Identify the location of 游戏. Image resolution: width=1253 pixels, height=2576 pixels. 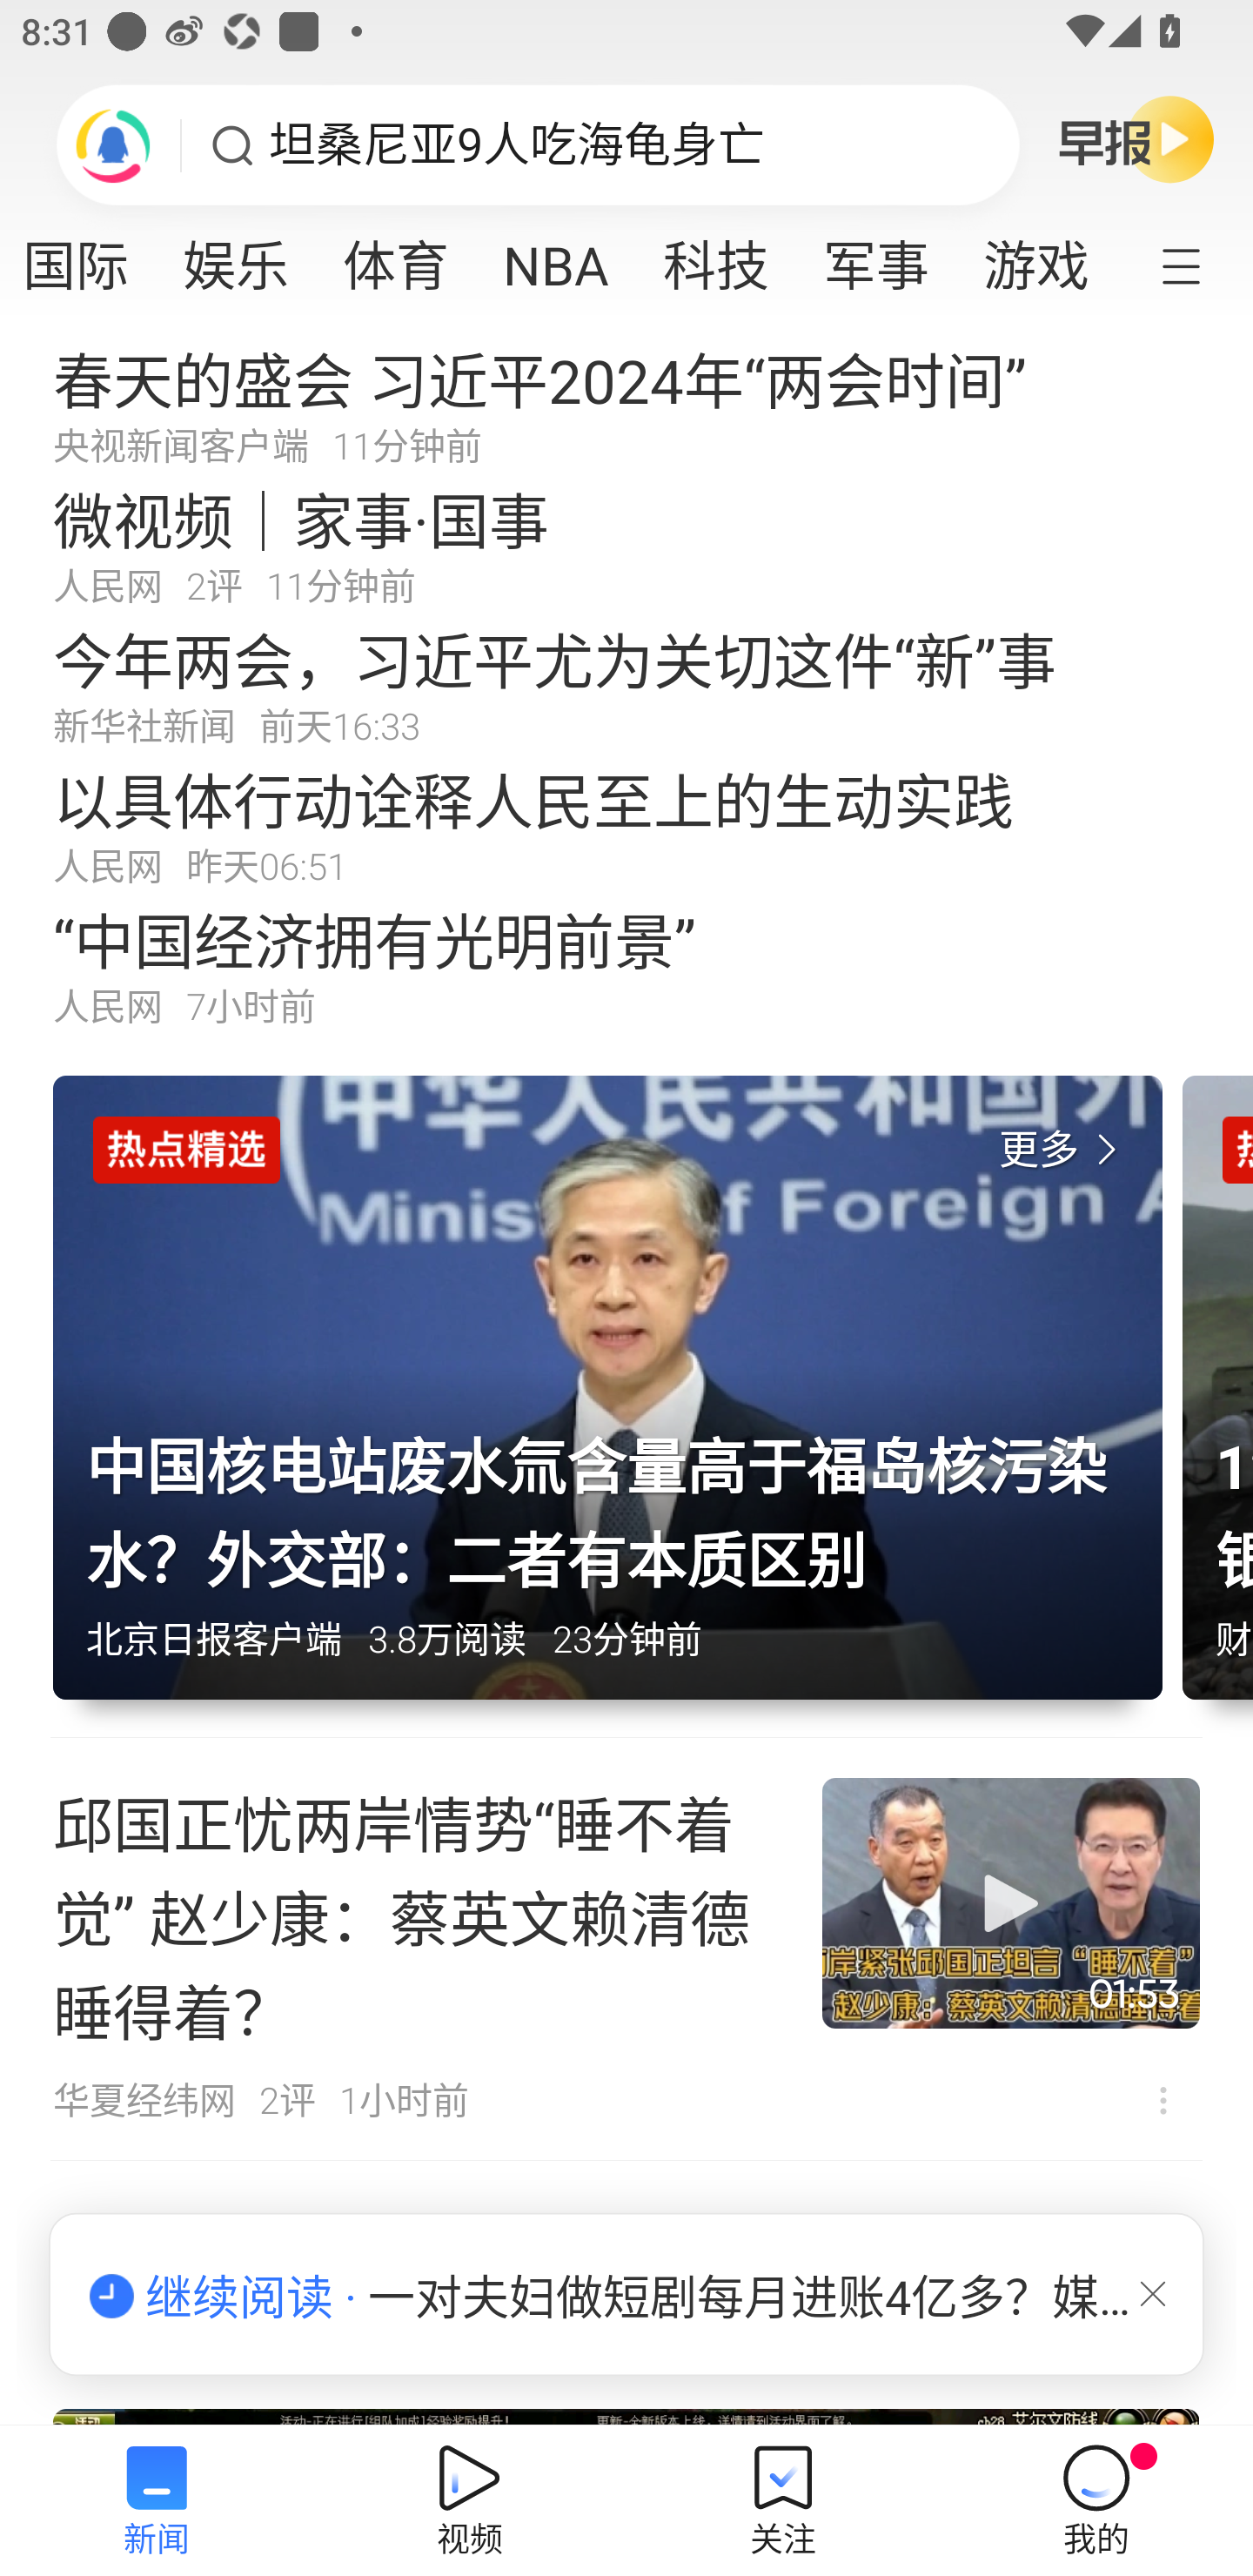
(1035, 256).